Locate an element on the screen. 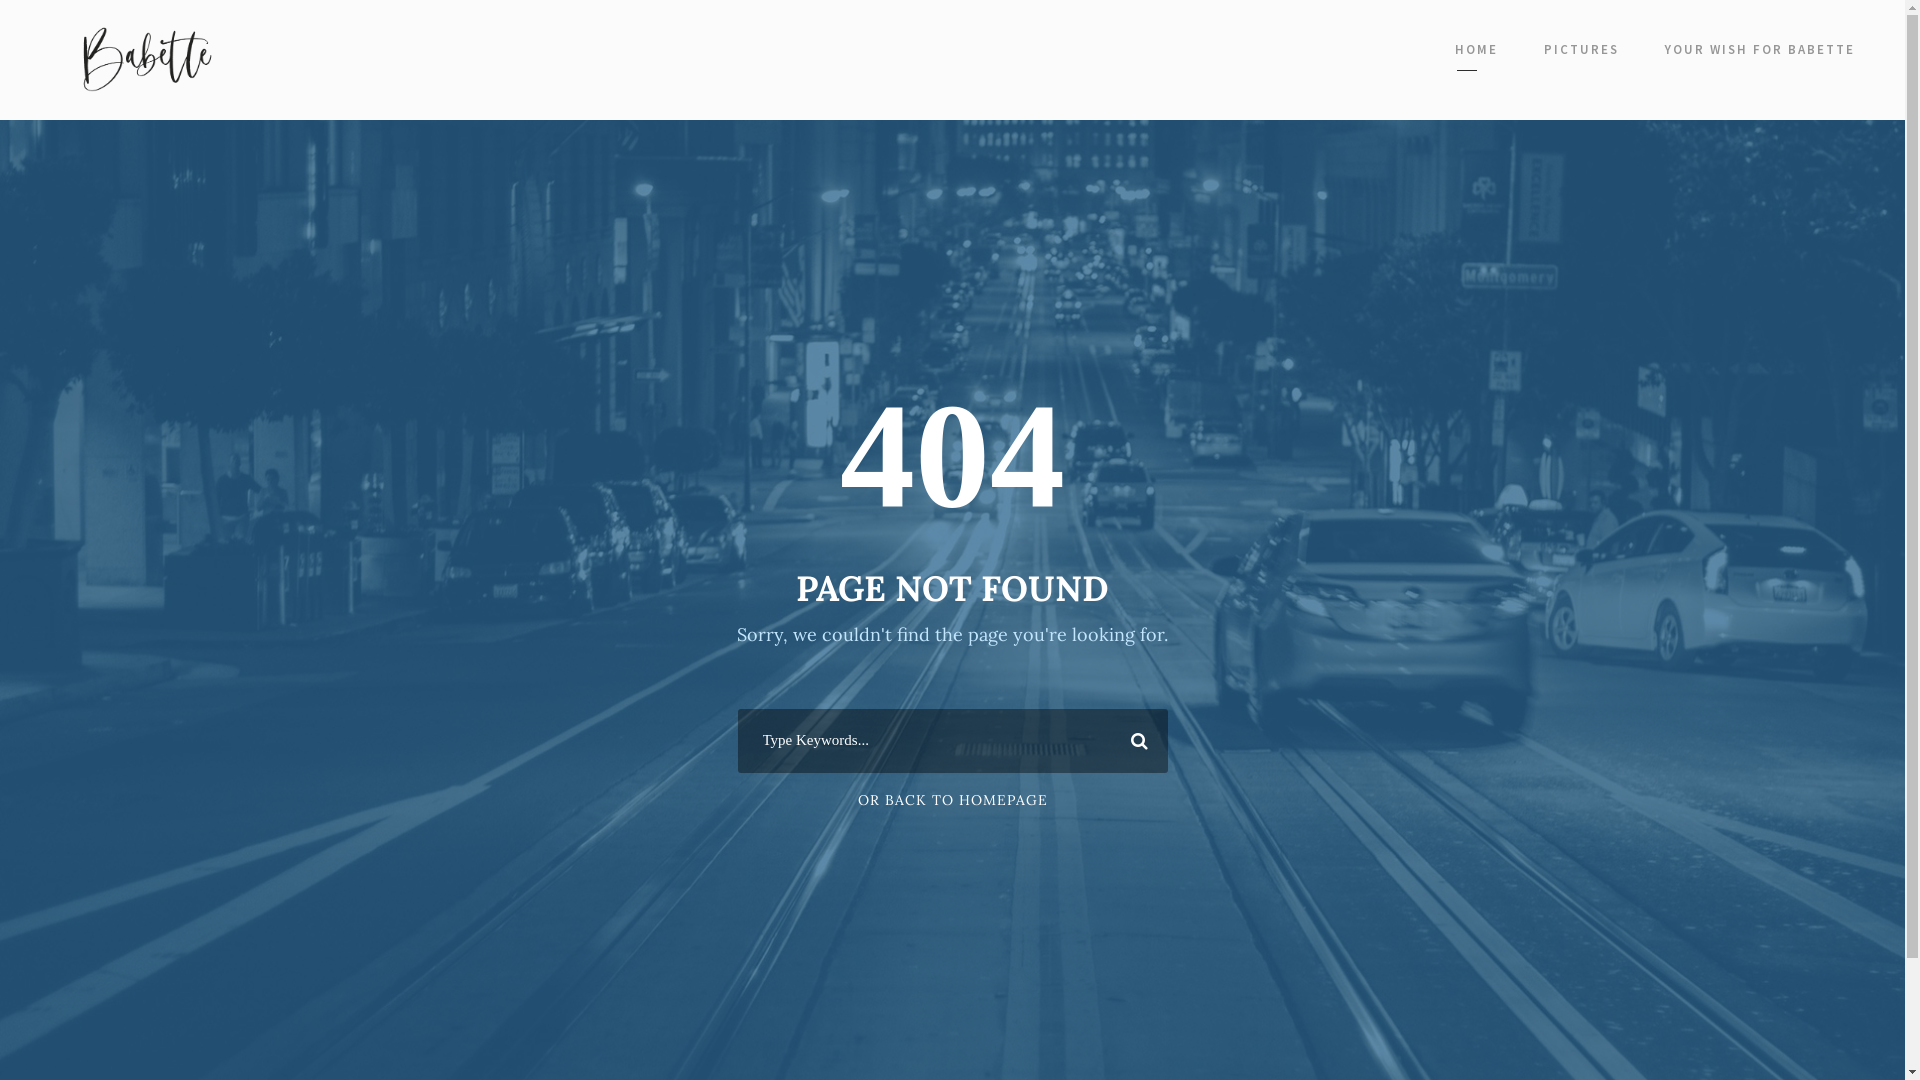 The width and height of the screenshot is (1920, 1080). Search is located at coordinates (1135, 741).